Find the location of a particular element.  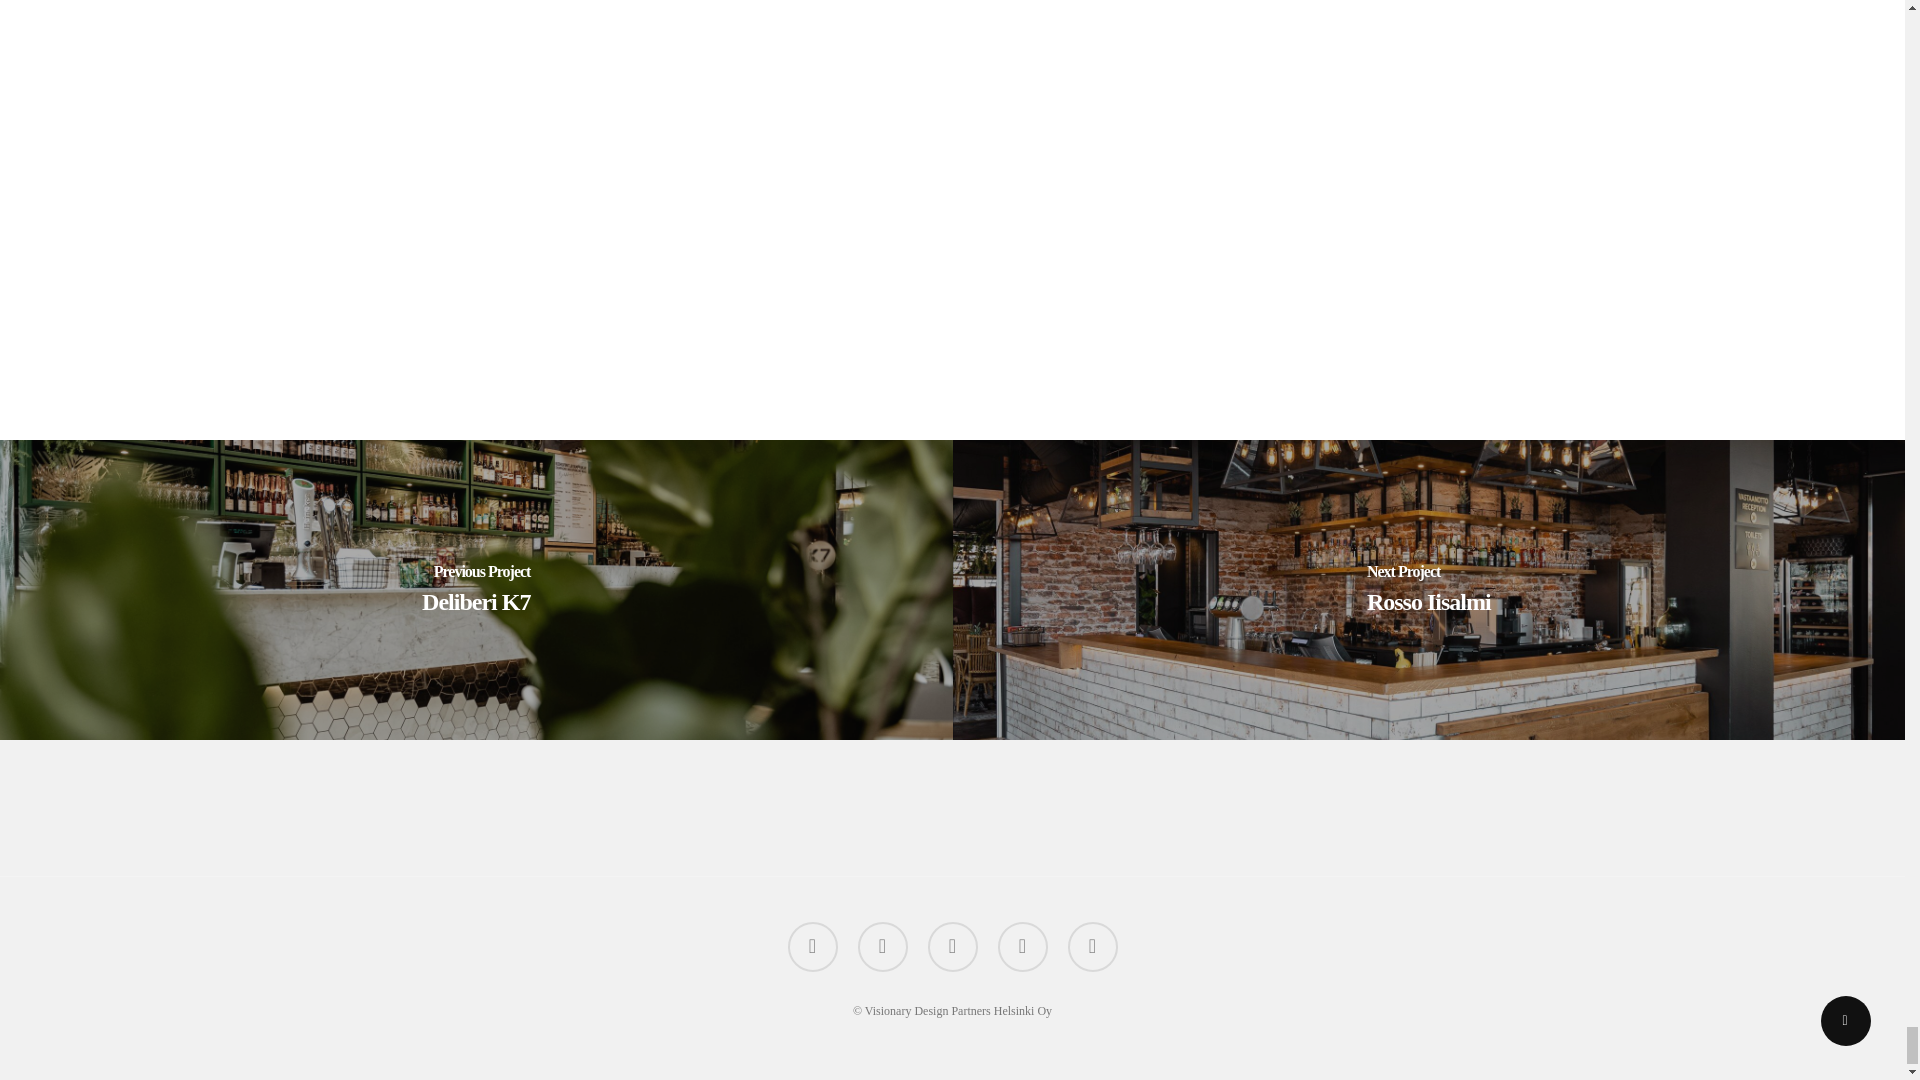

twitter is located at coordinates (812, 947).